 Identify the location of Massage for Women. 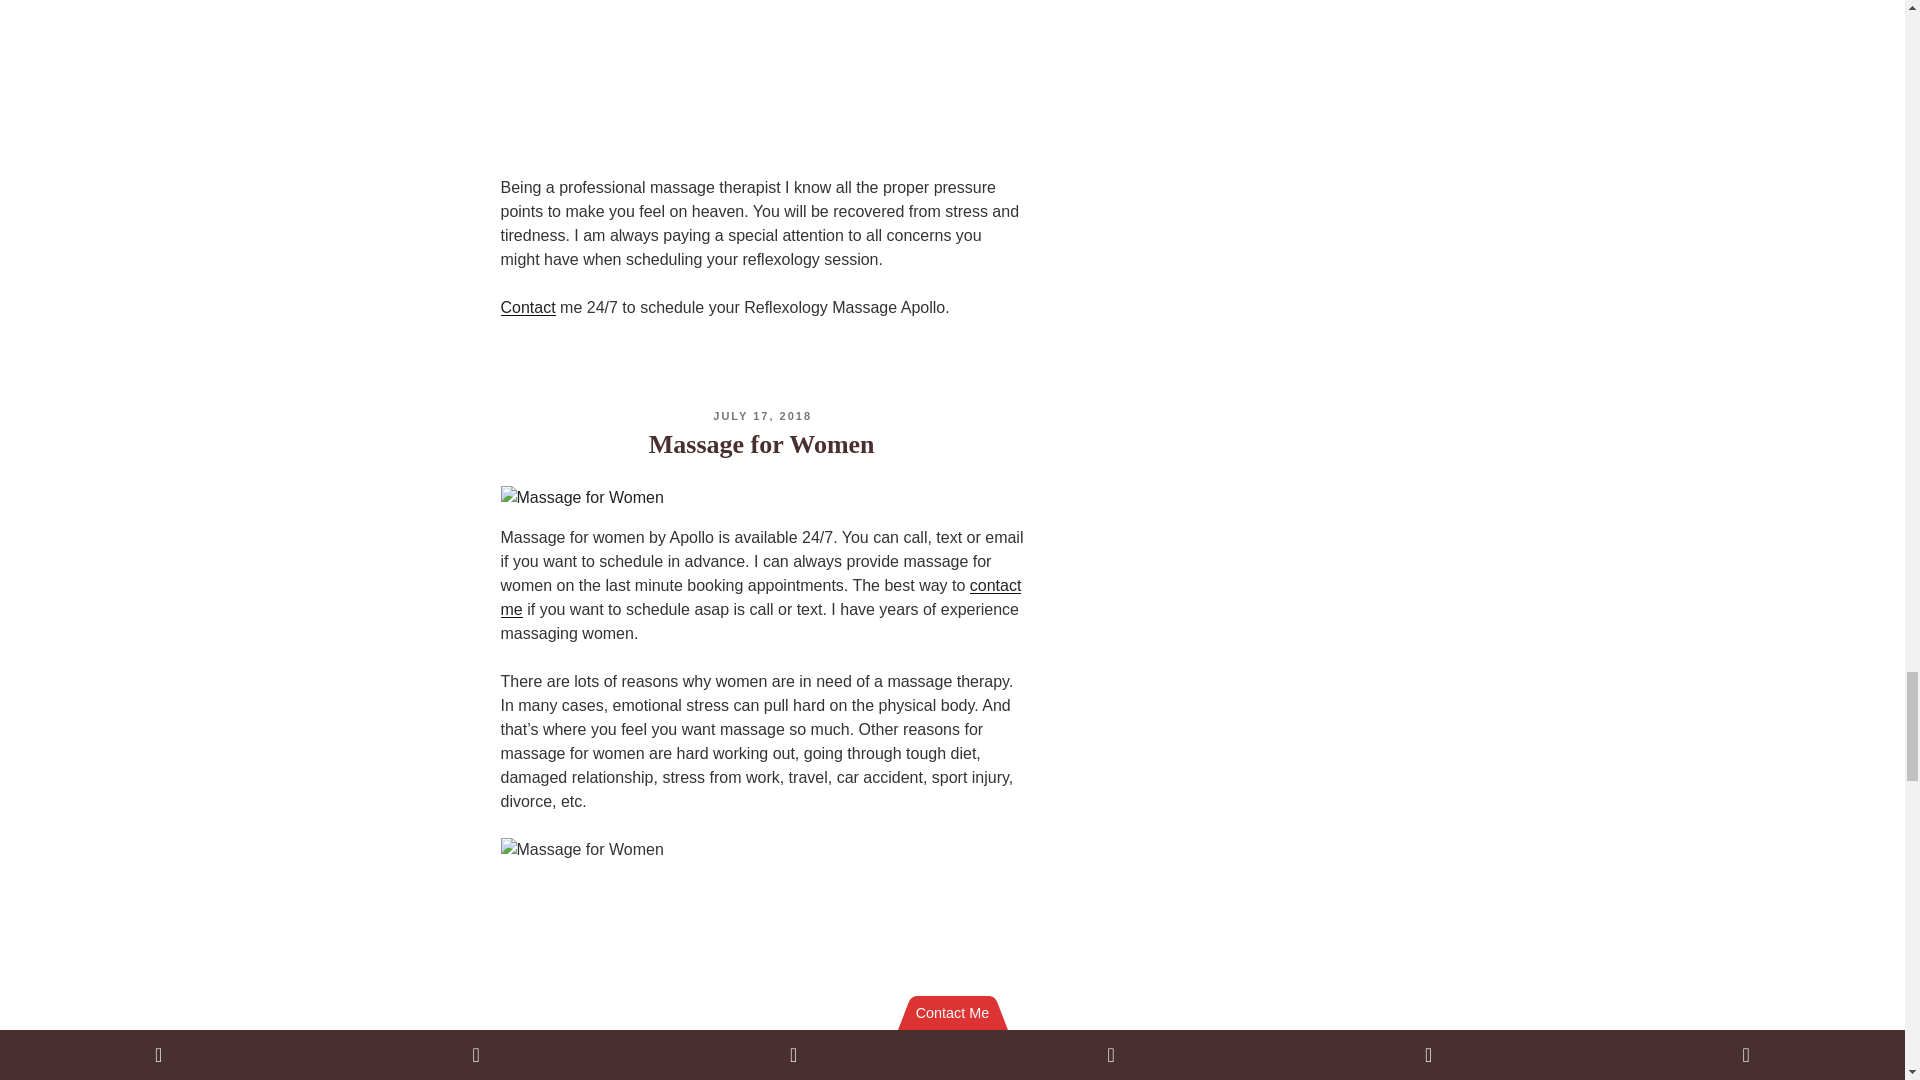
(762, 444).